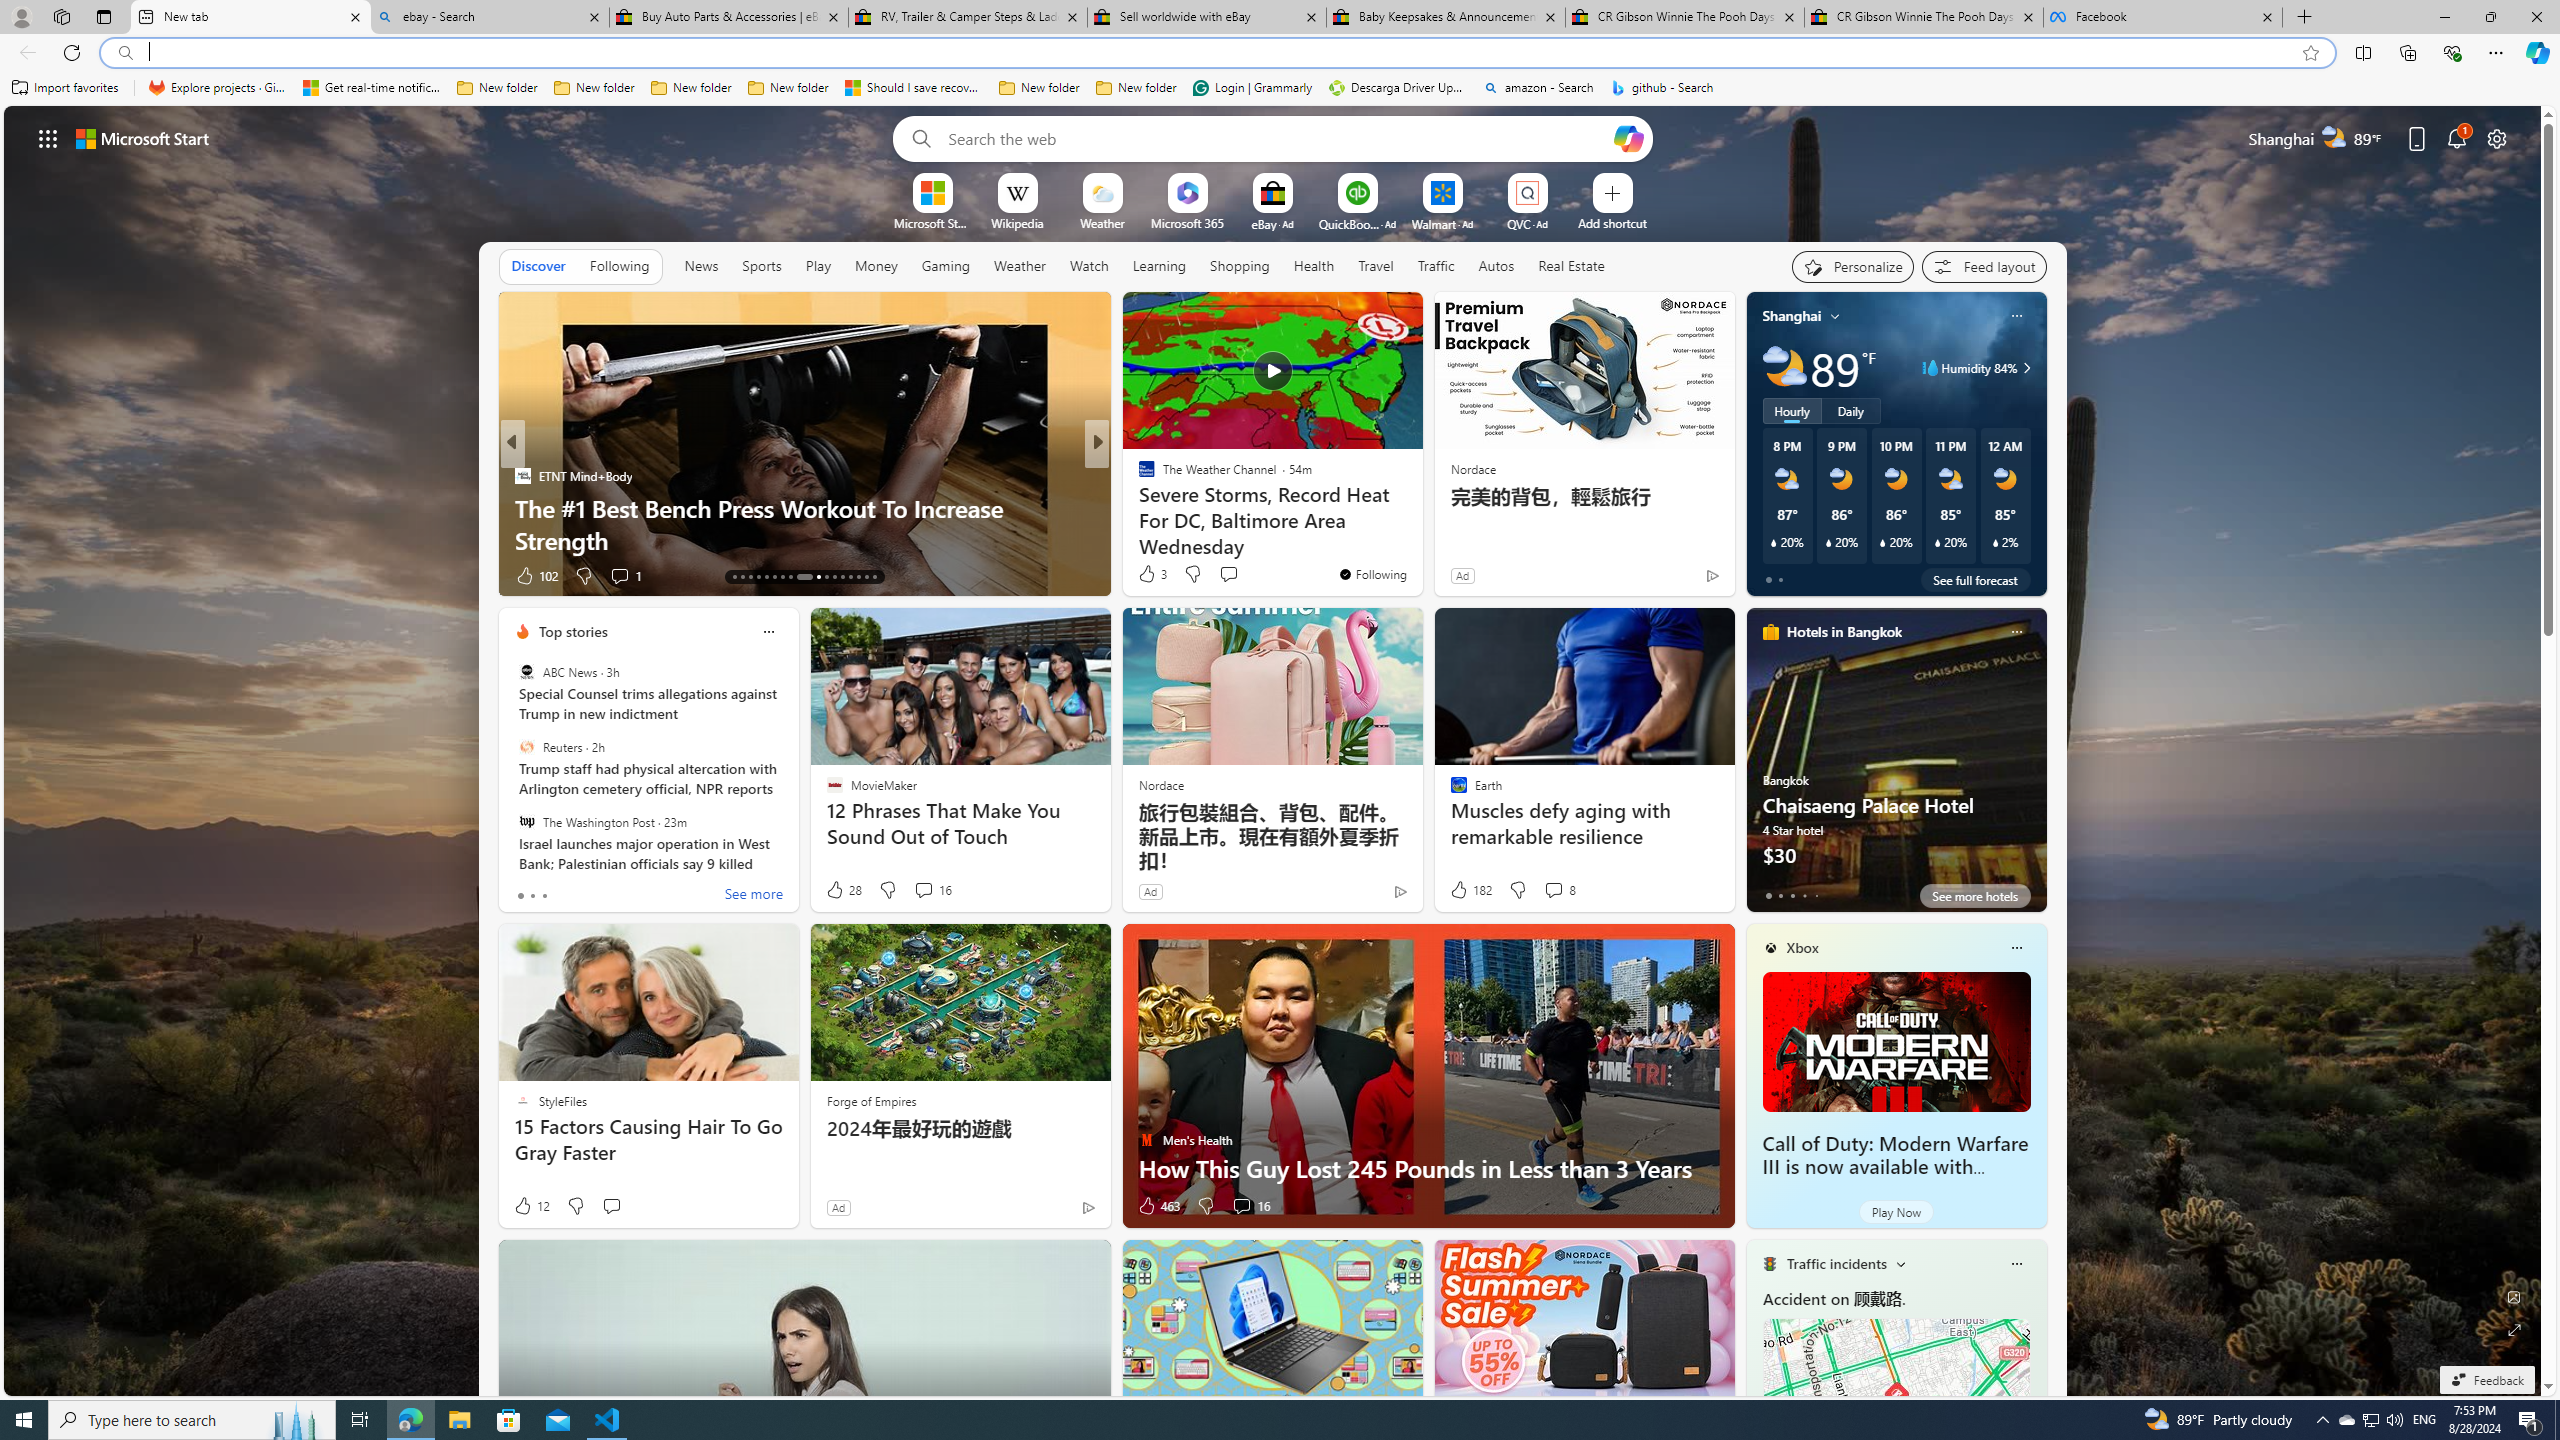 This screenshot has width=2560, height=1440. What do you see at coordinates (1469, 890) in the screenshot?
I see `182 Like` at bounding box center [1469, 890].